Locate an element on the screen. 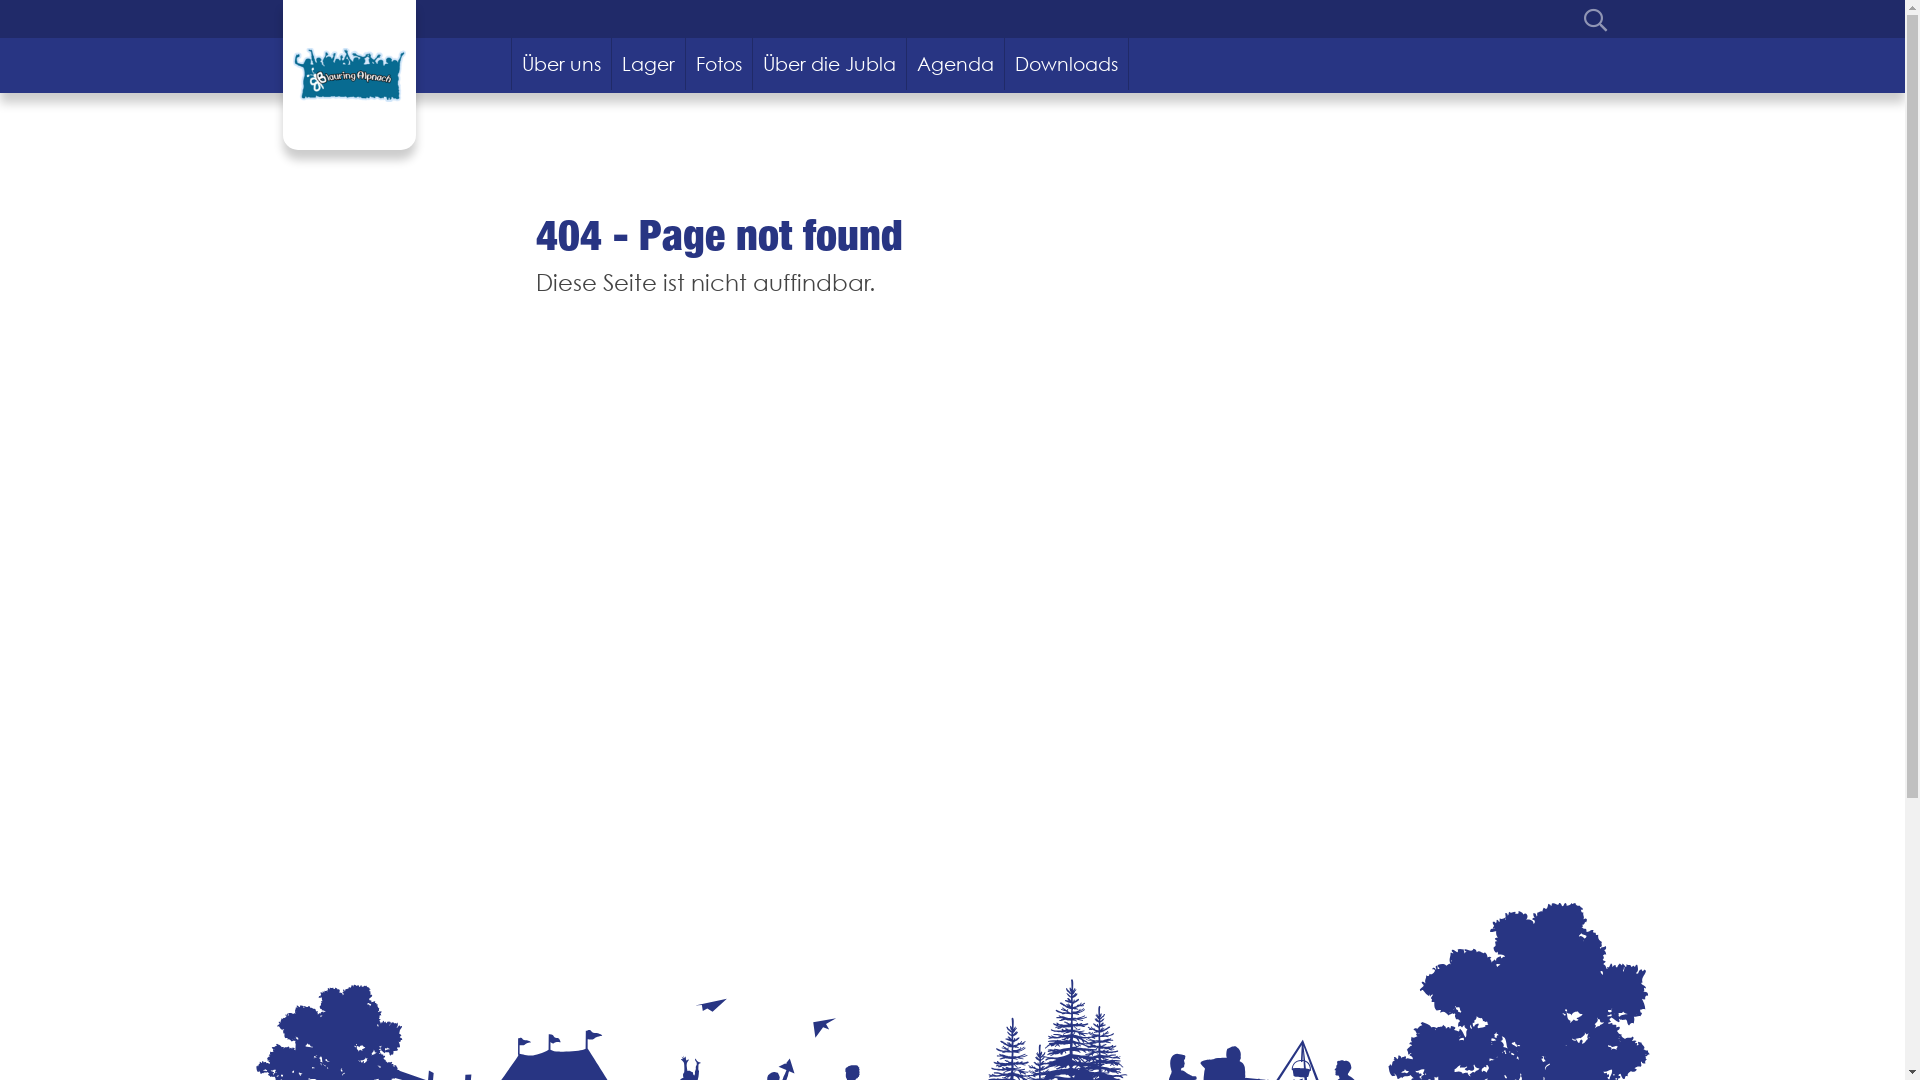  Lager is located at coordinates (649, 64).